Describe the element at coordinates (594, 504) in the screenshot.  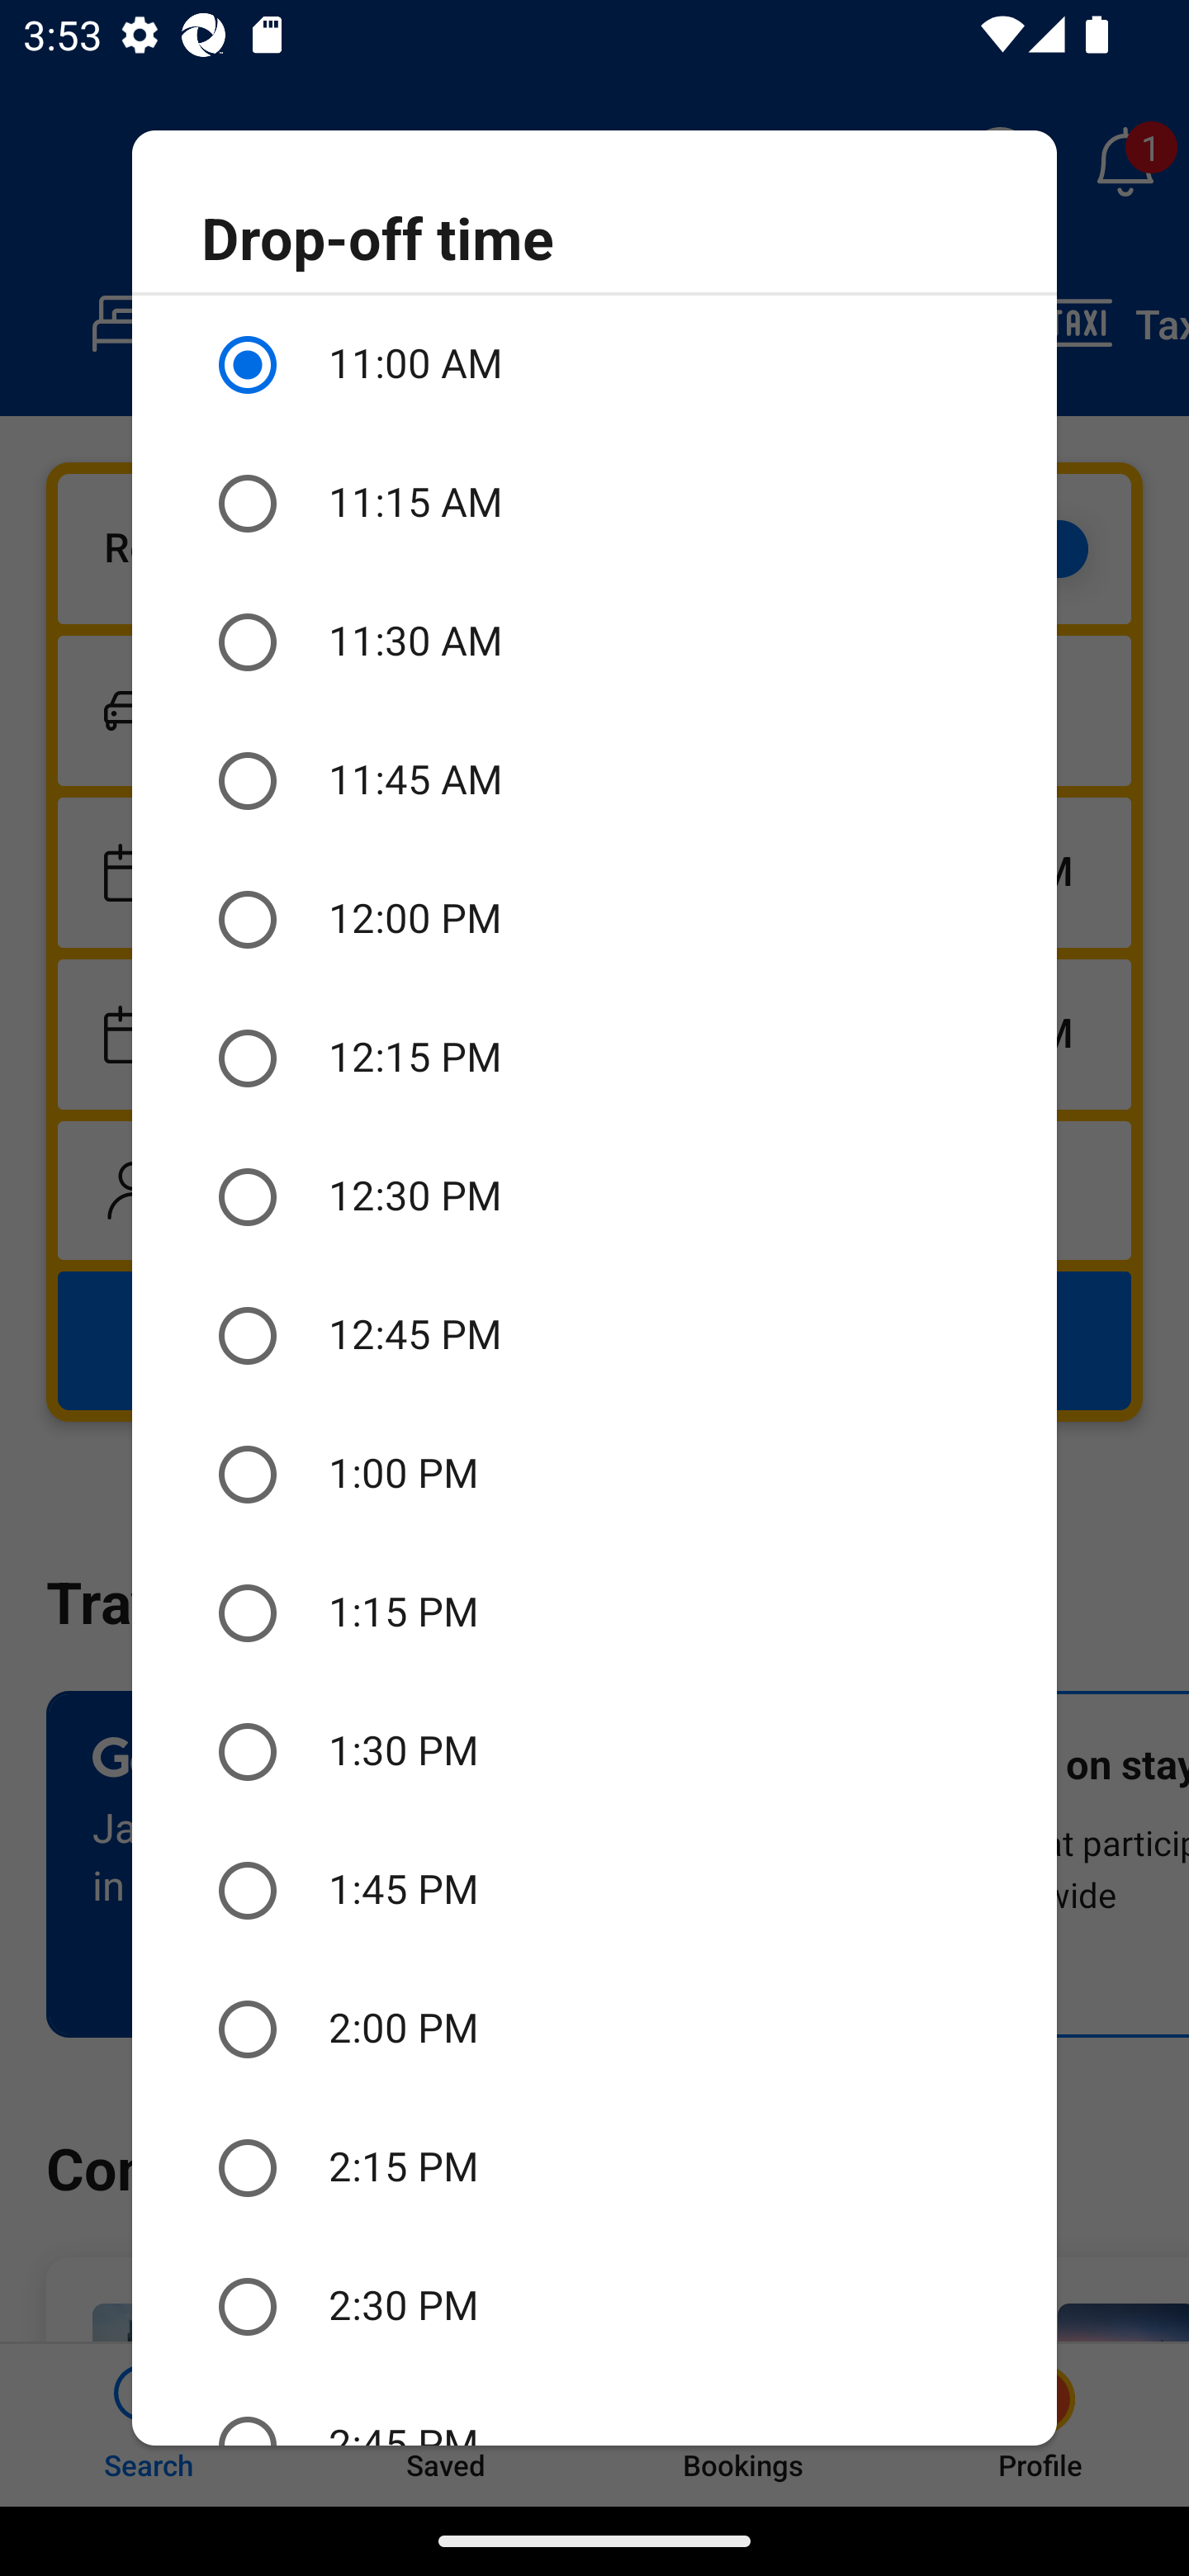
I see `11:15 AM` at that location.